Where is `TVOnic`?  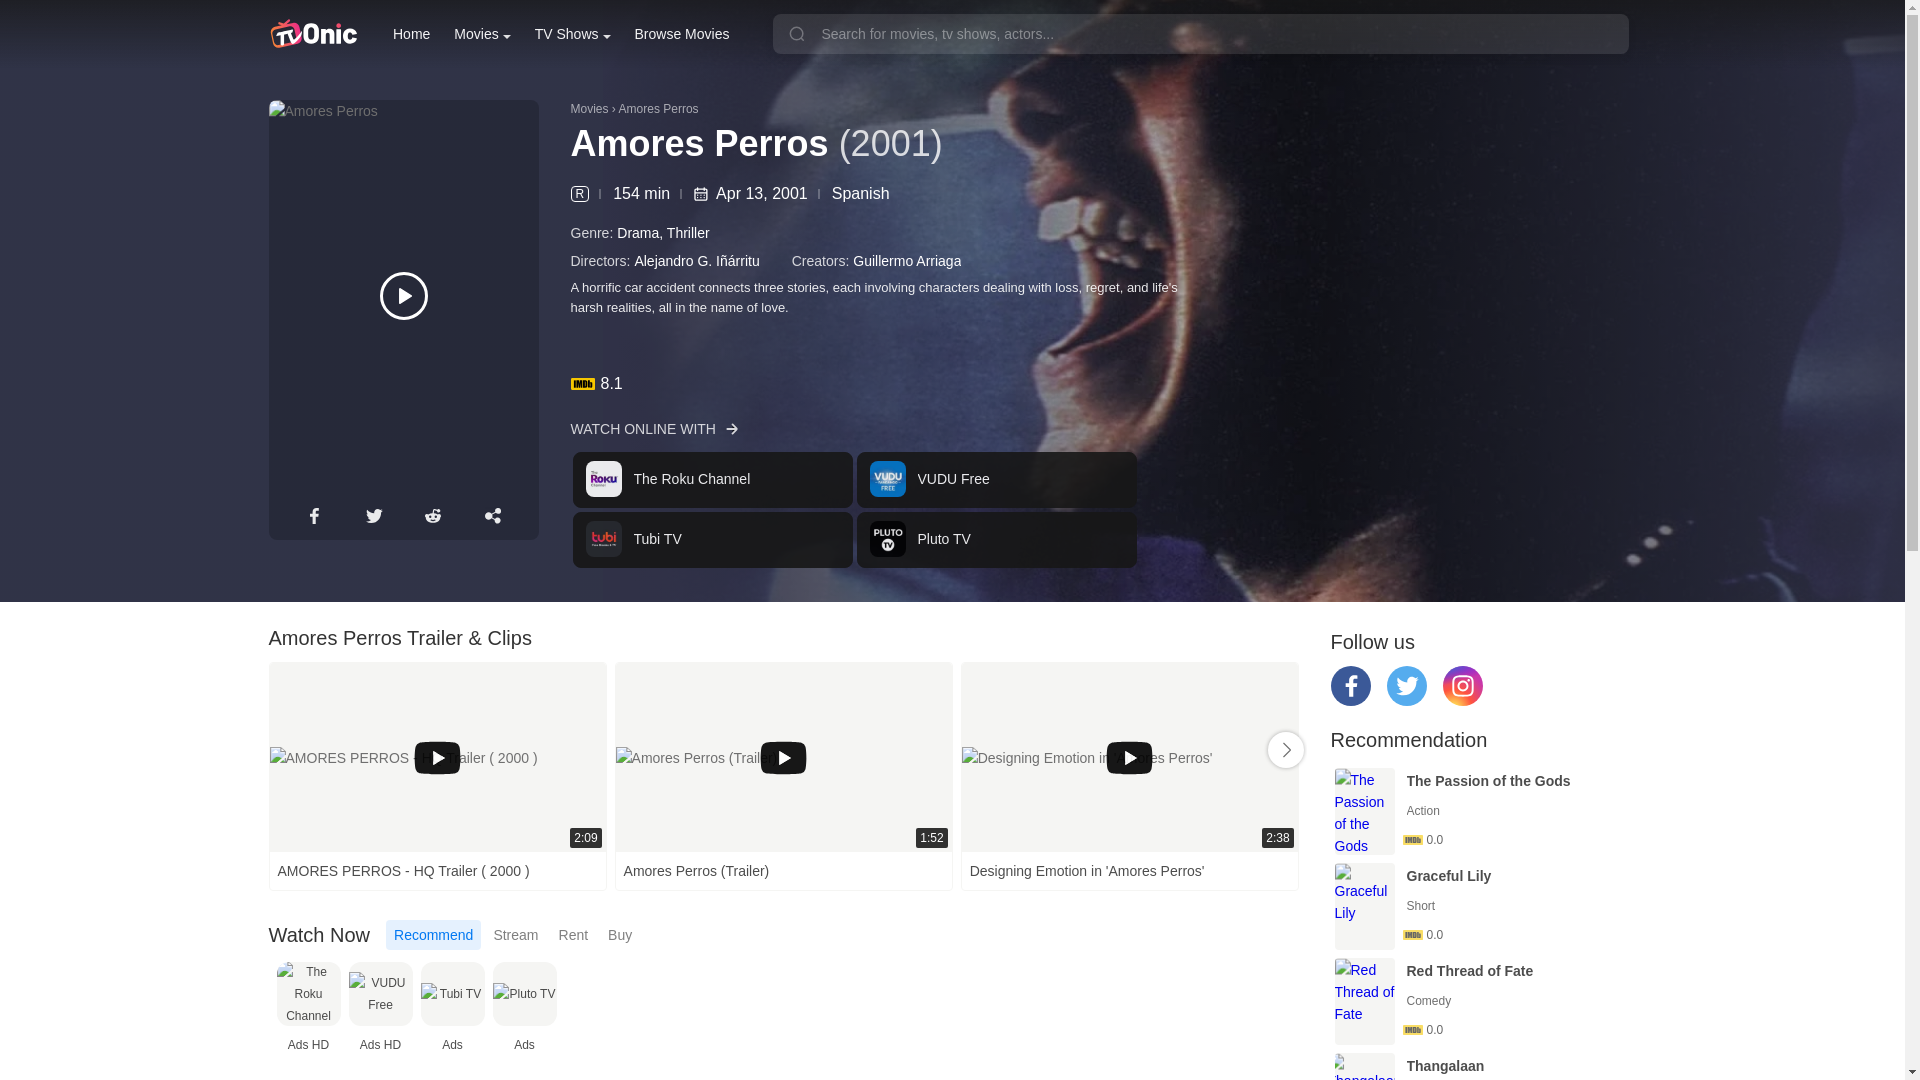
TVOnic is located at coordinates (312, 34).